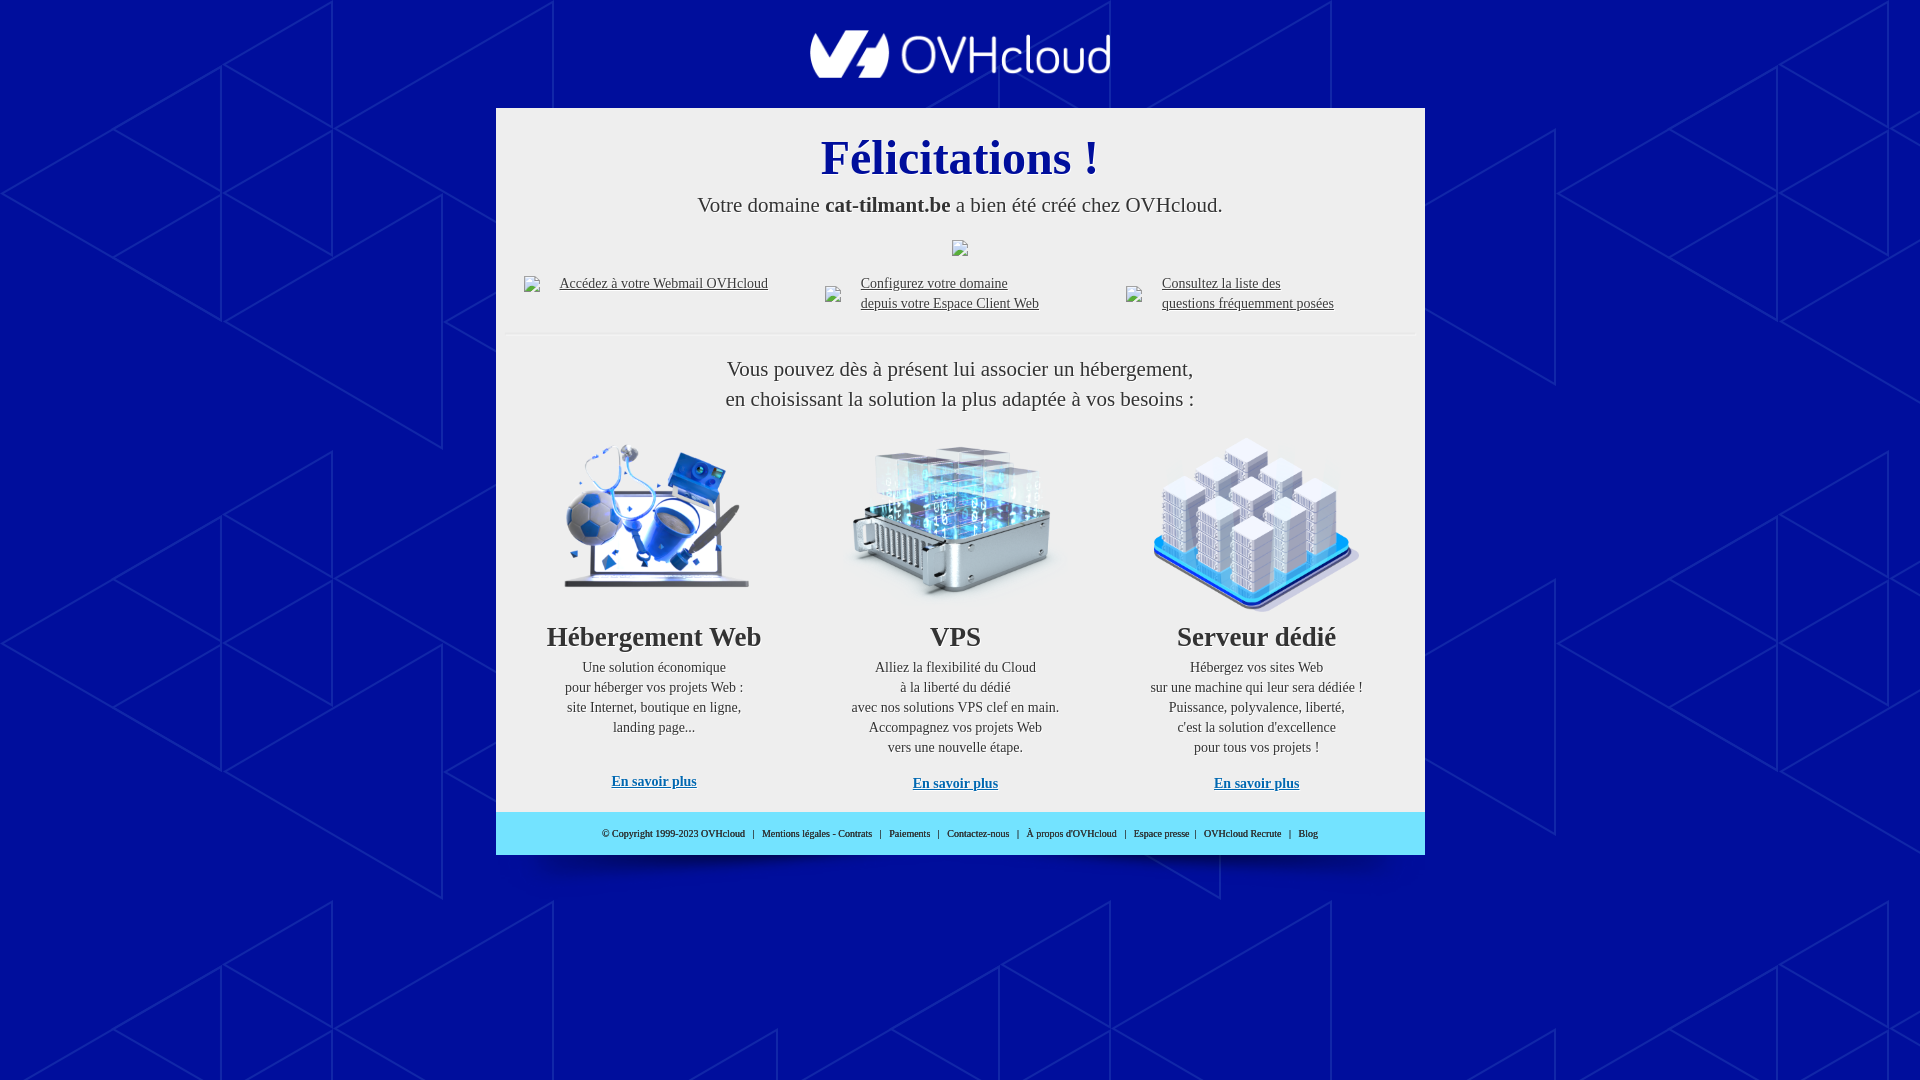 The image size is (1920, 1080). I want to click on En savoir plus, so click(1256, 784).